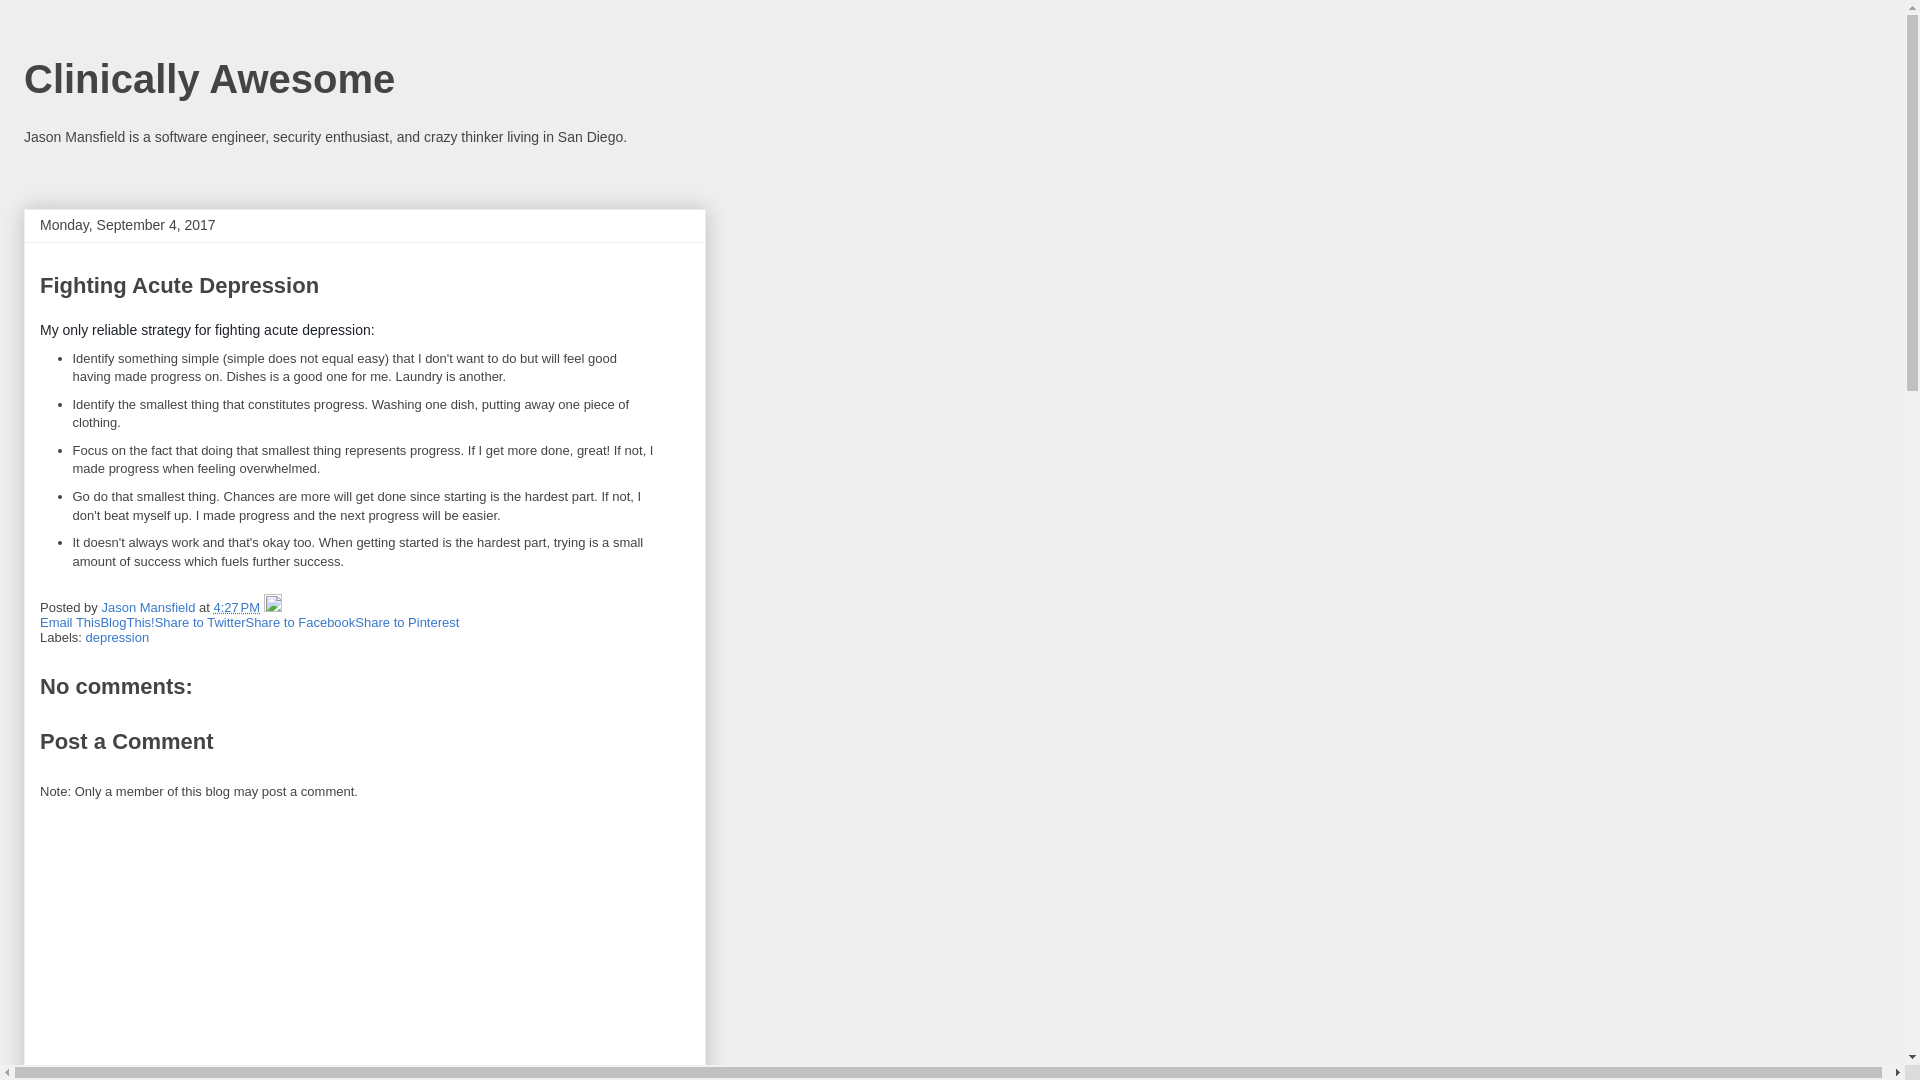 Image resolution: width=1920 pixels, height=1080 pixels. Describe the element at coordinates (406, 622) in the screenshot. I see `Share to Pinterest` at that location.